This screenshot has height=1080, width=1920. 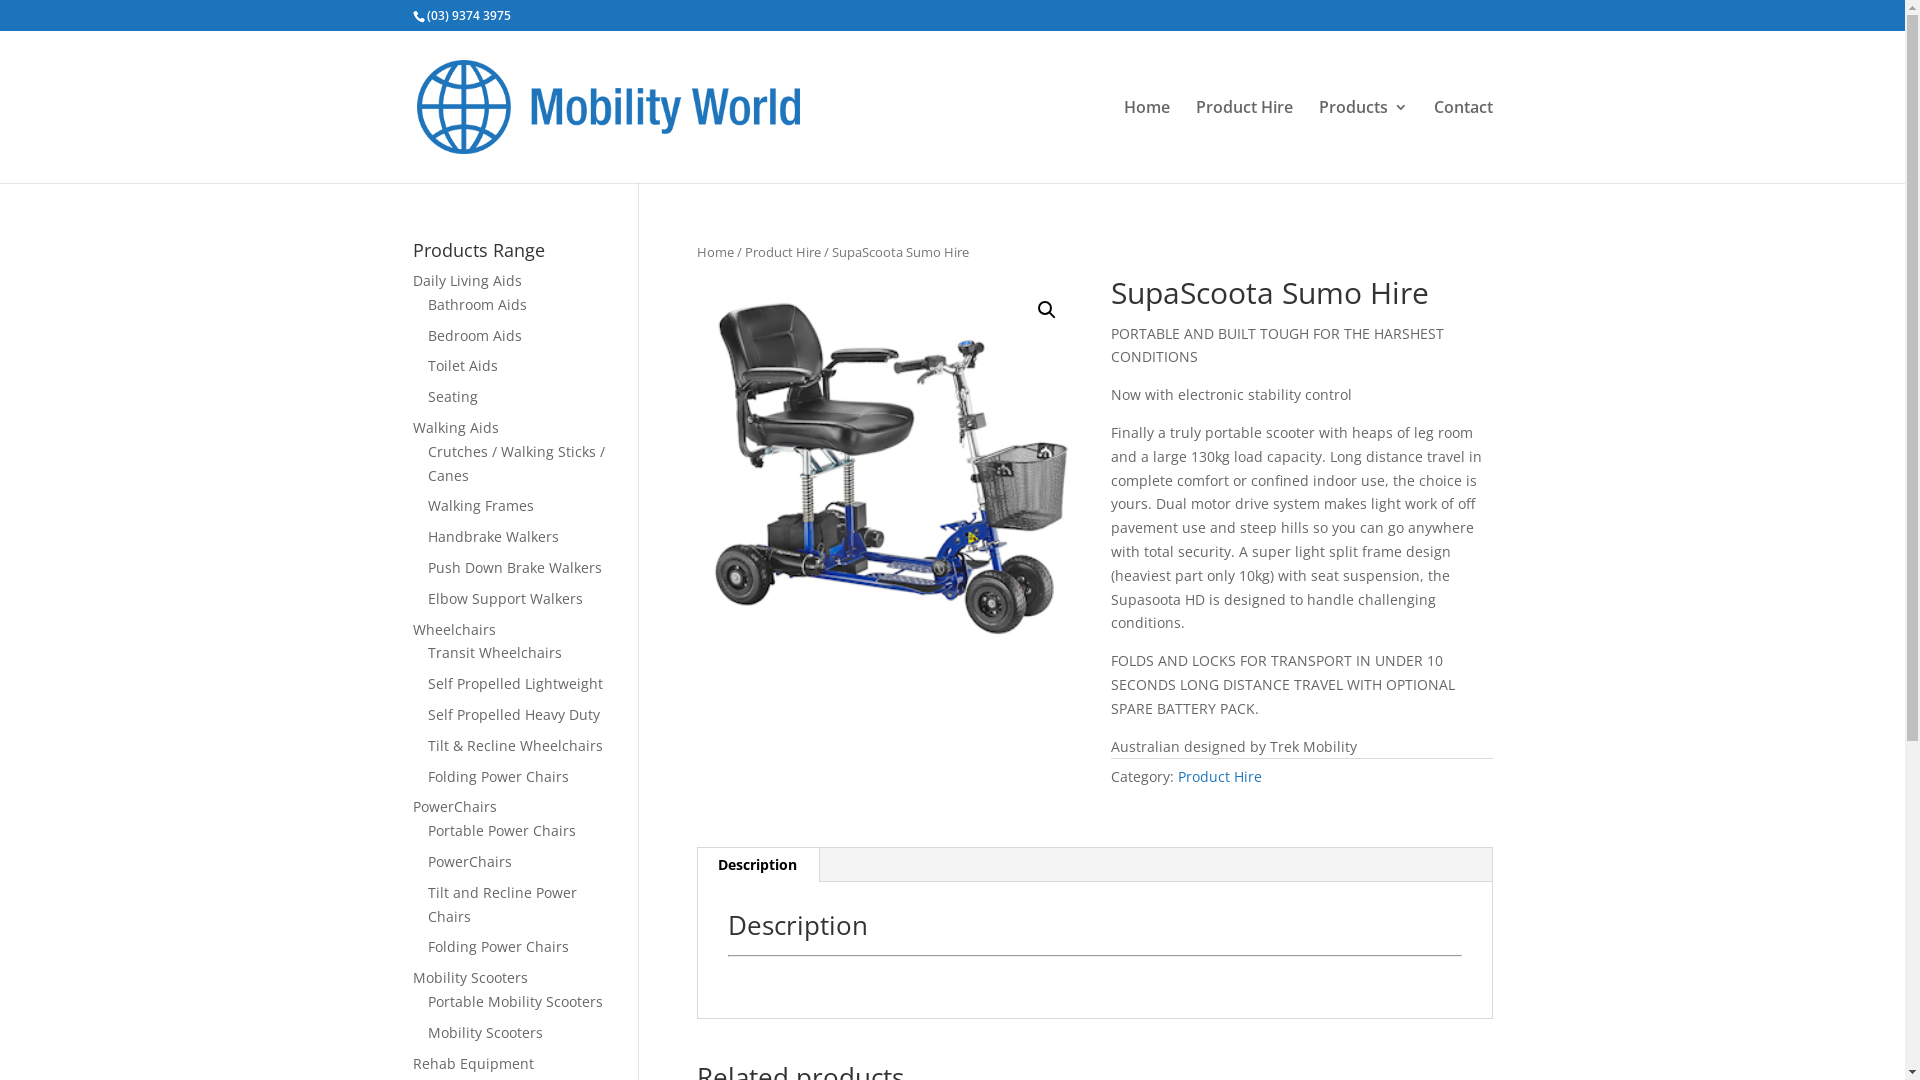 What do you see at coordinates (481, 506) in the screenshot?
I see `Walking Frames` at bounding box center [481, 506].